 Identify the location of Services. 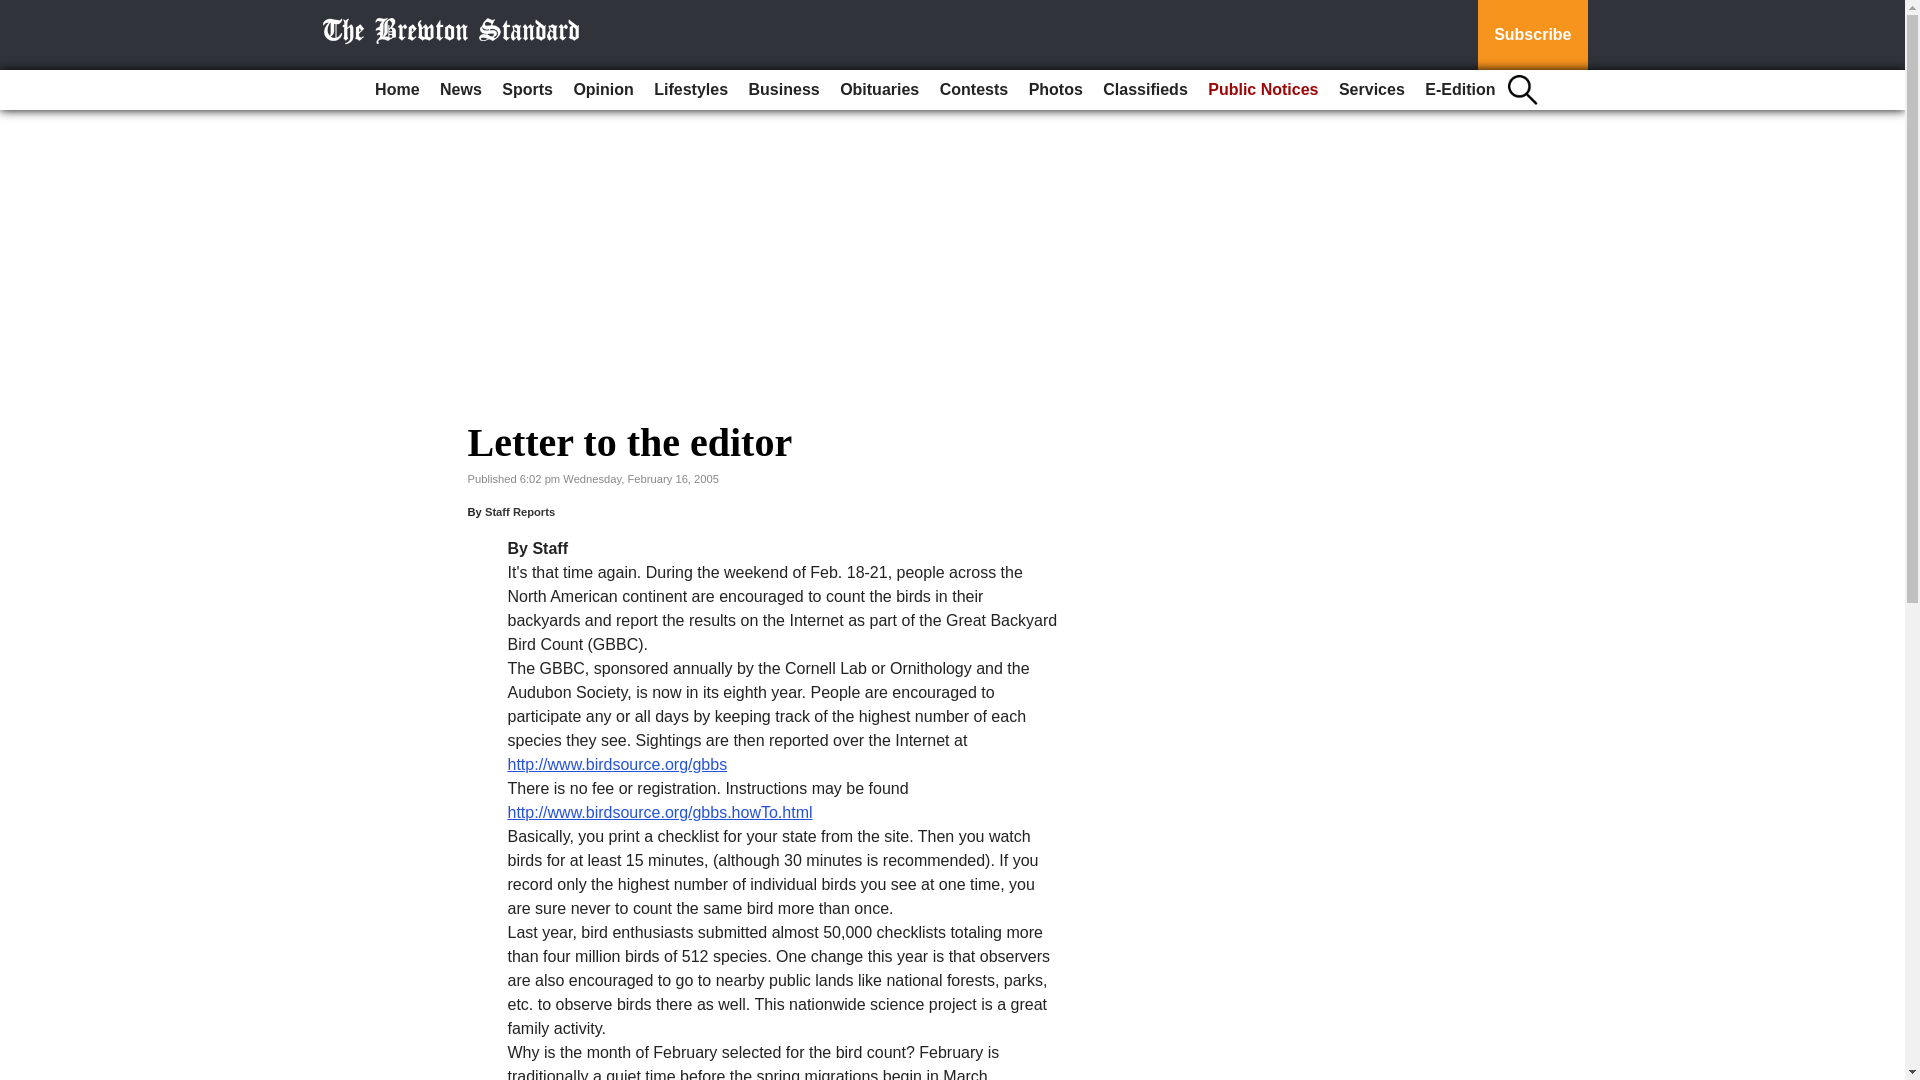
(1372, 90).